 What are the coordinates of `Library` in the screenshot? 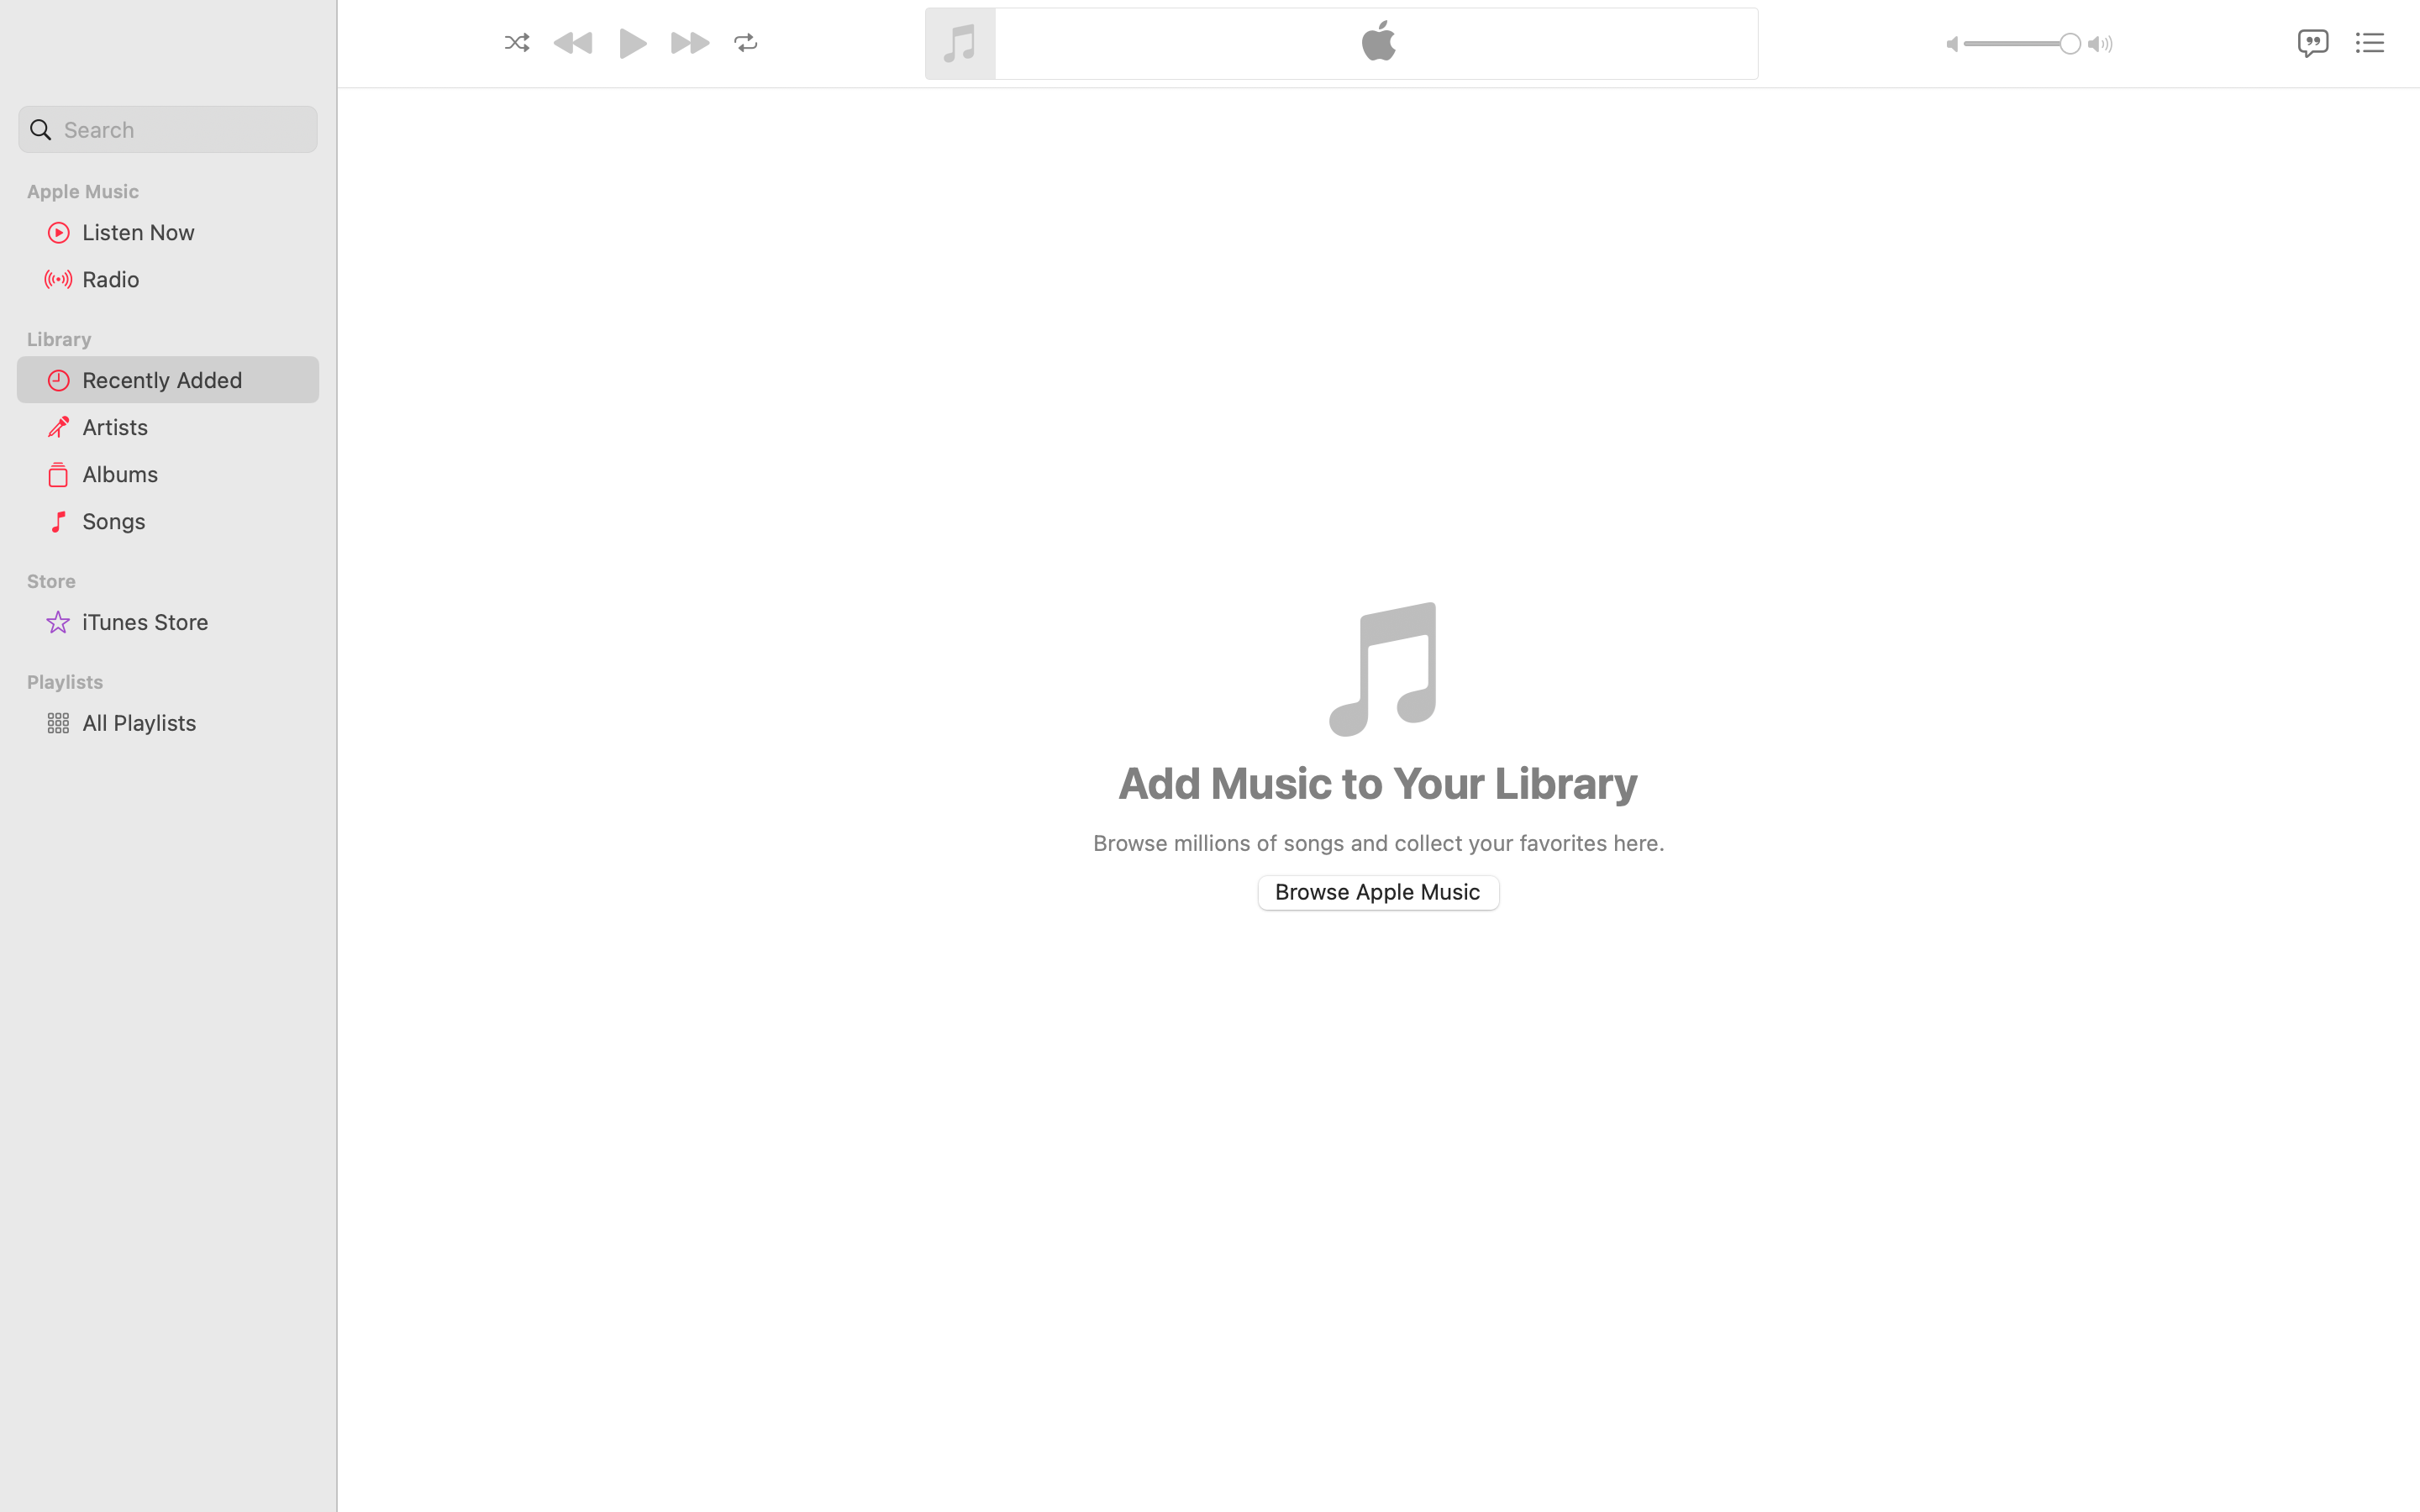 It's located at (166, 339).